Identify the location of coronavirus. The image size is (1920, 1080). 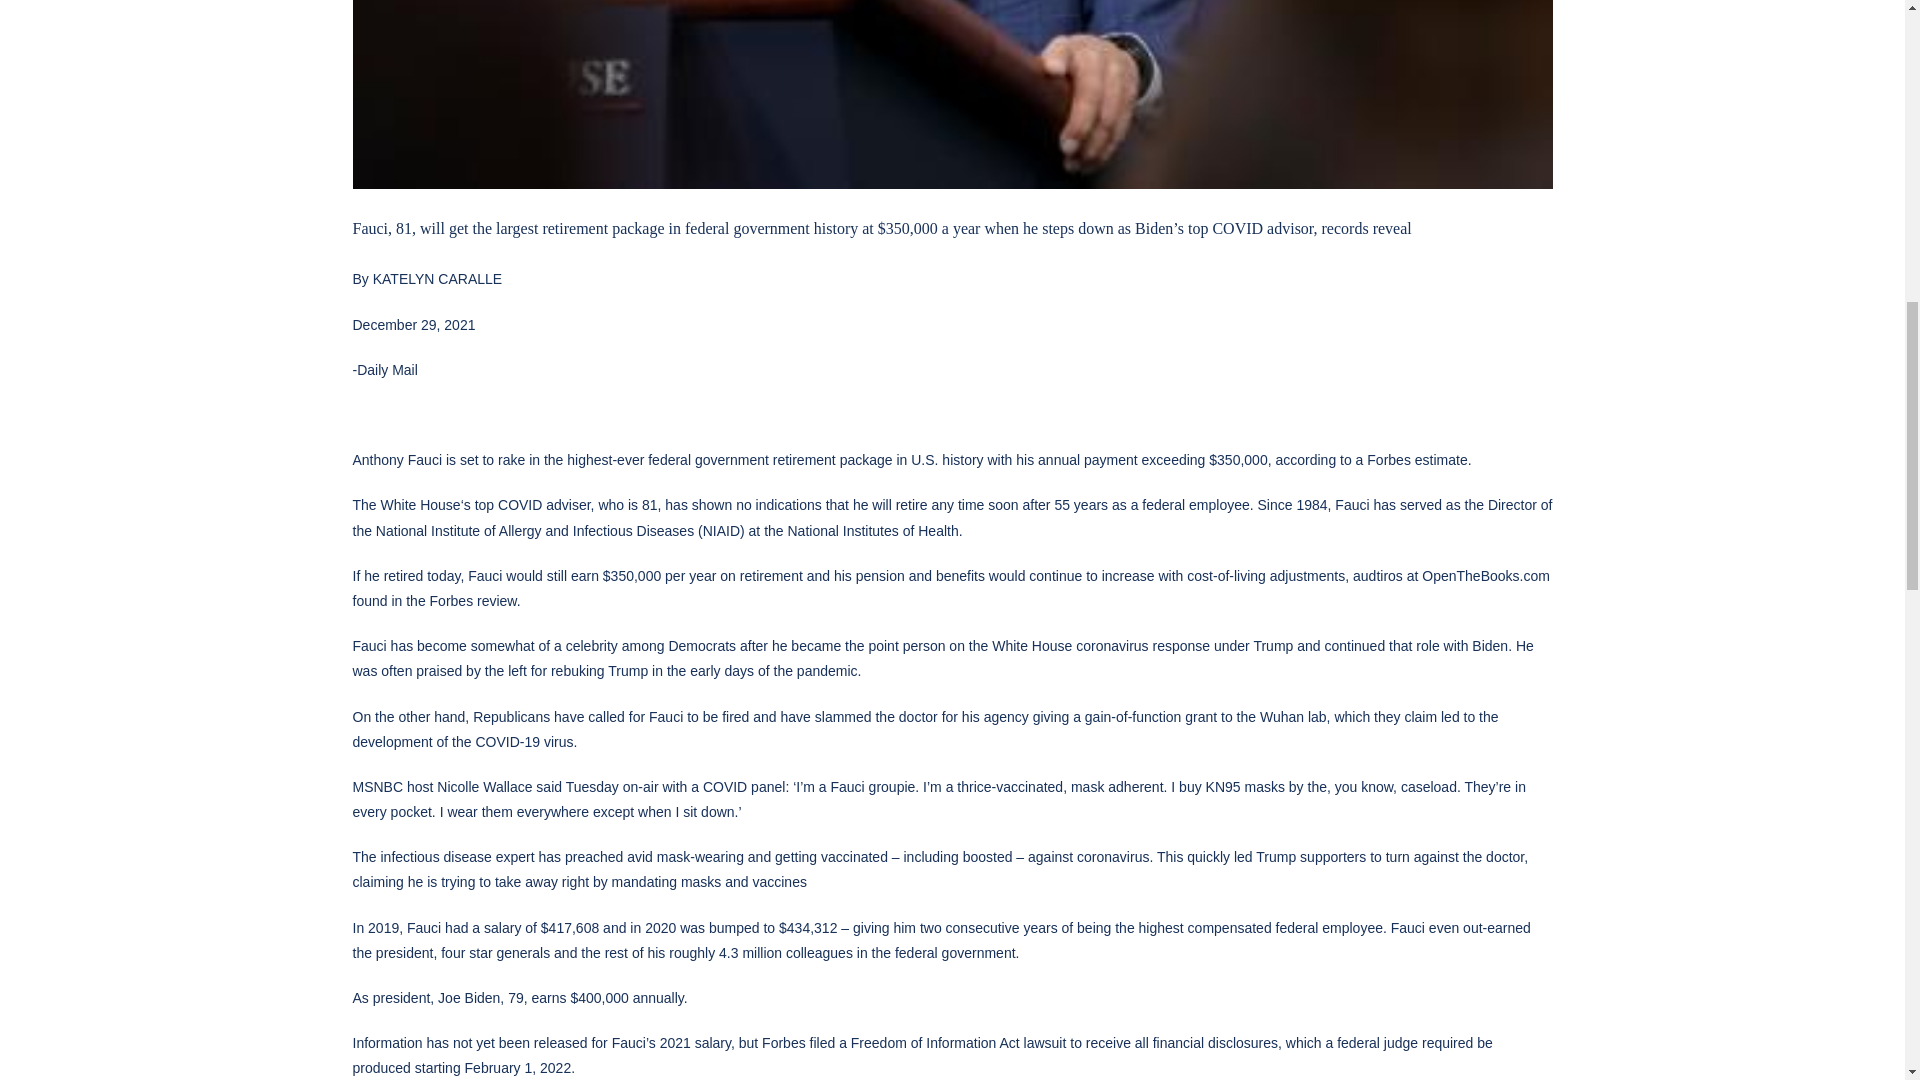
(1112, 646).